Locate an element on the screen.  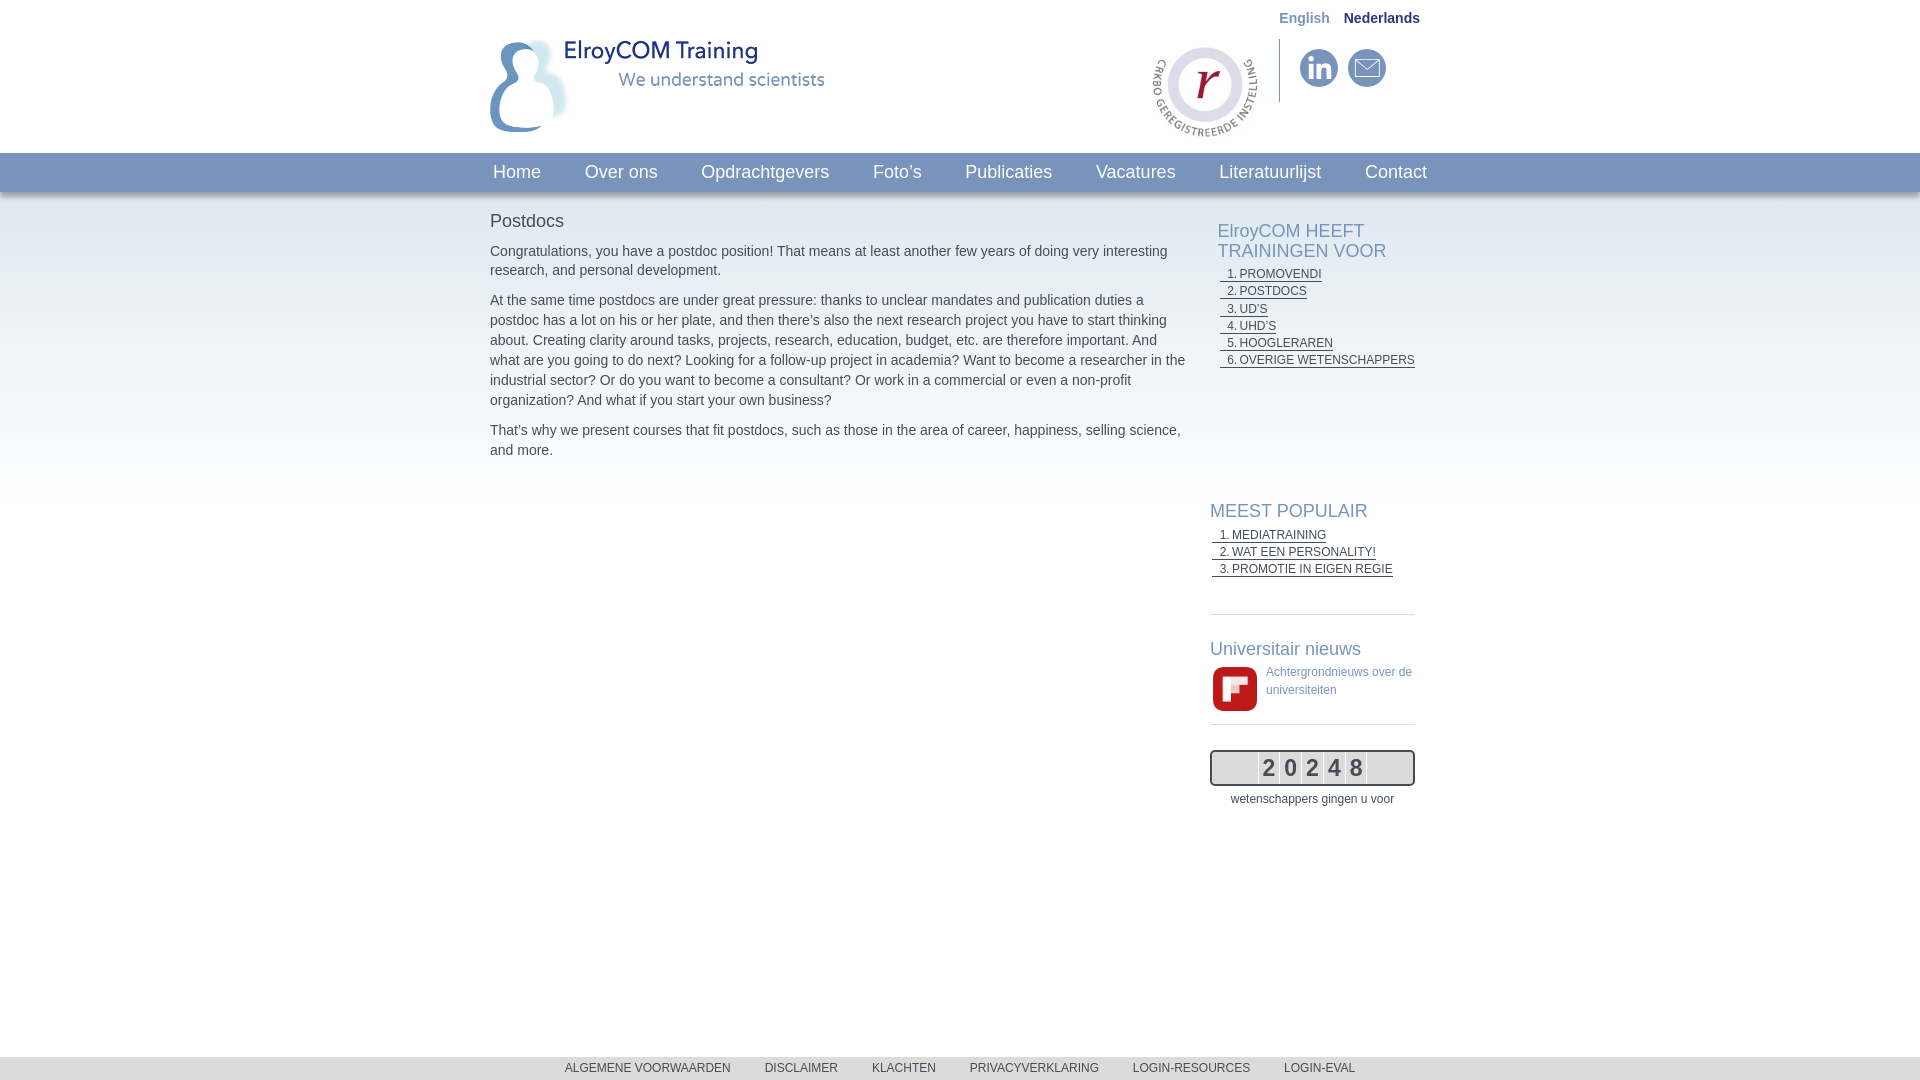
Vacatures is located at coordinates (1135, 172).